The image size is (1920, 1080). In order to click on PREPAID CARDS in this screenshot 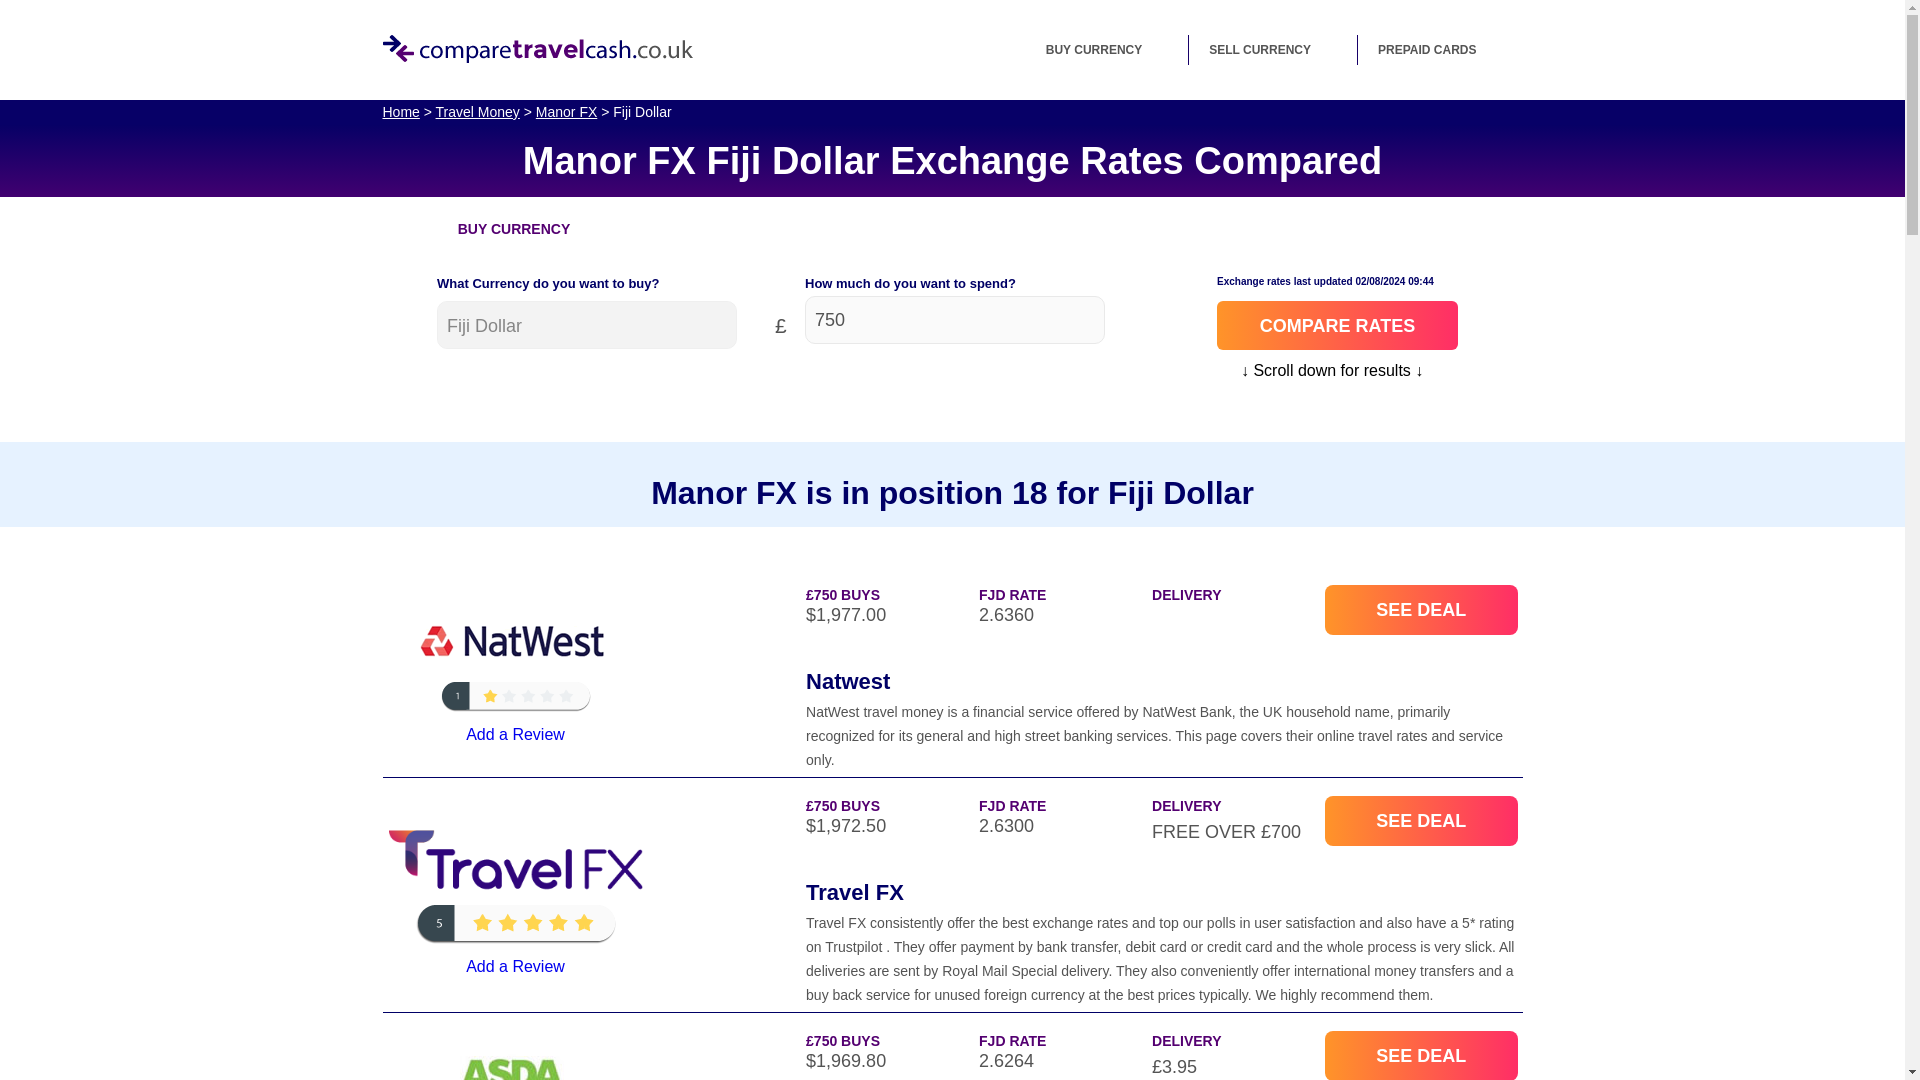, I will do `click(1440, 49)`.